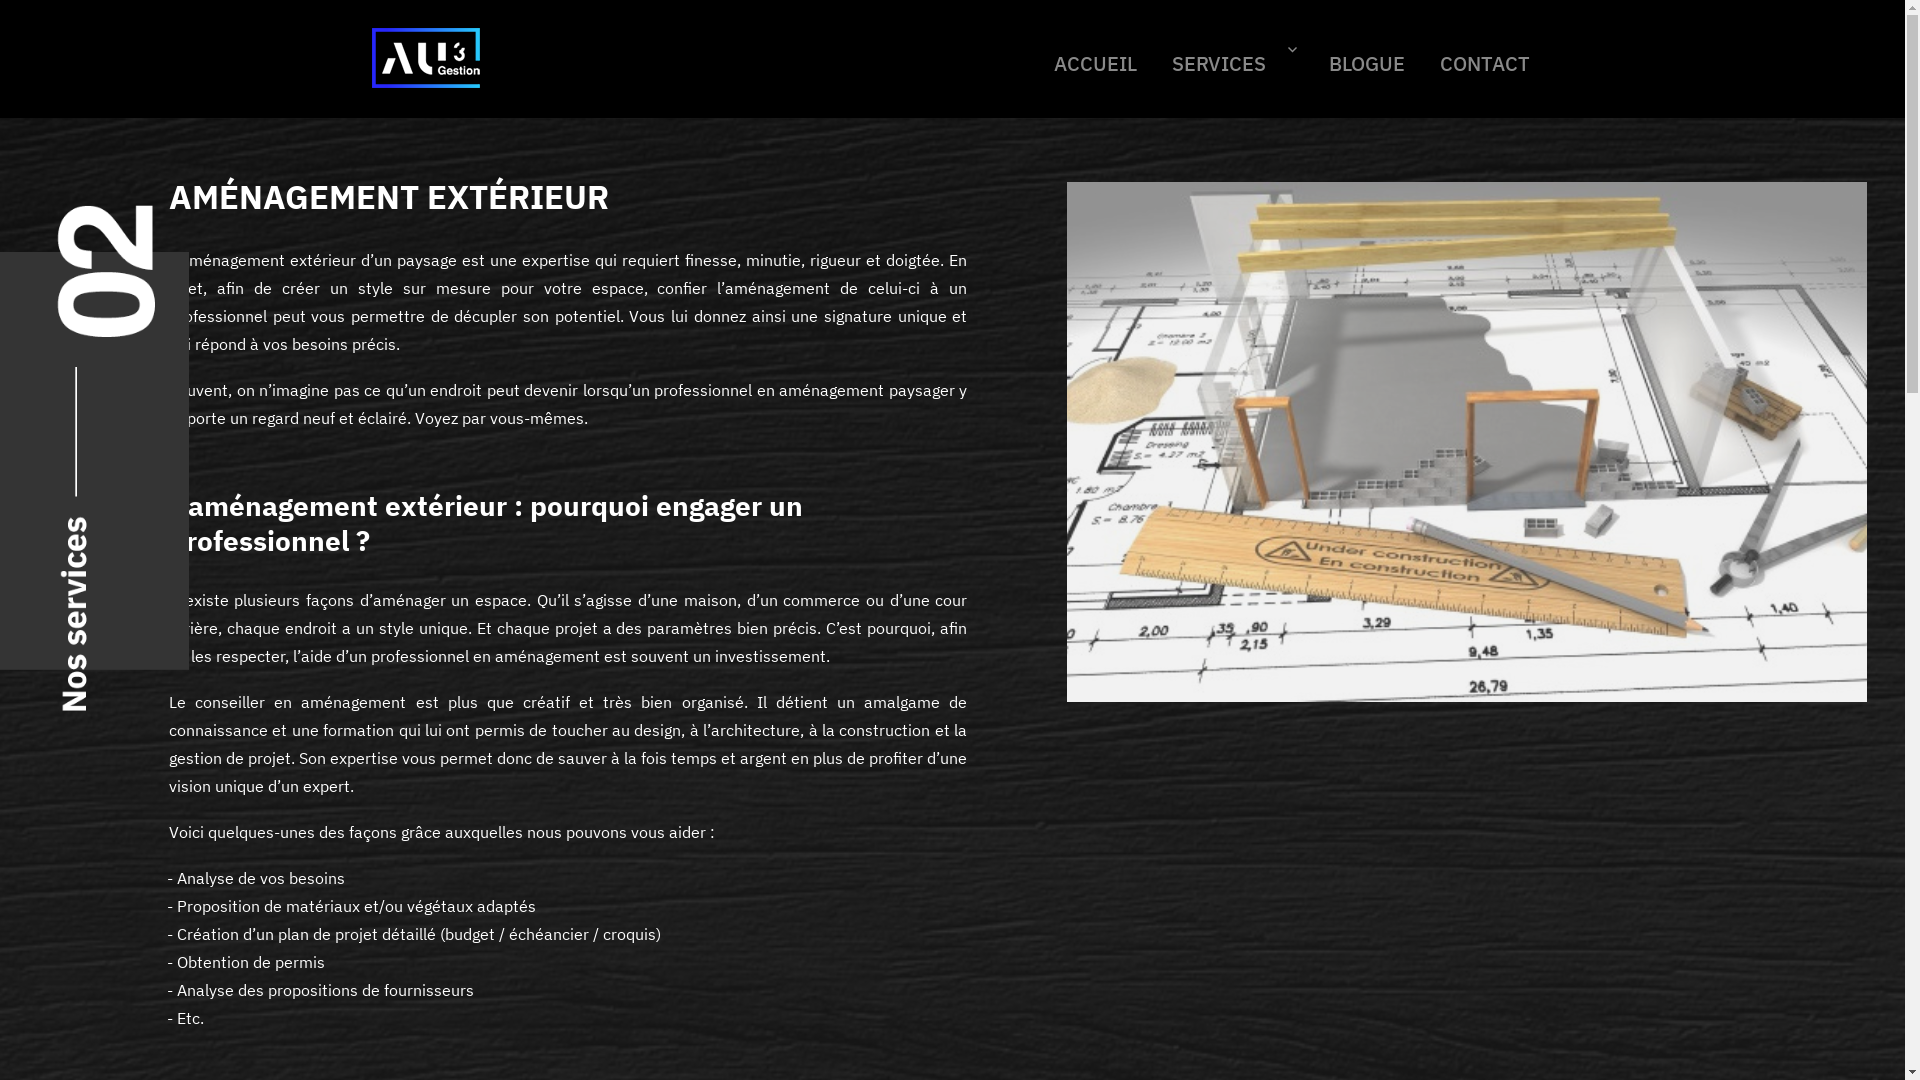 The height and width of the screenshot is (1080, 1920). I want to click on CONTACT, so click(1484, 59).